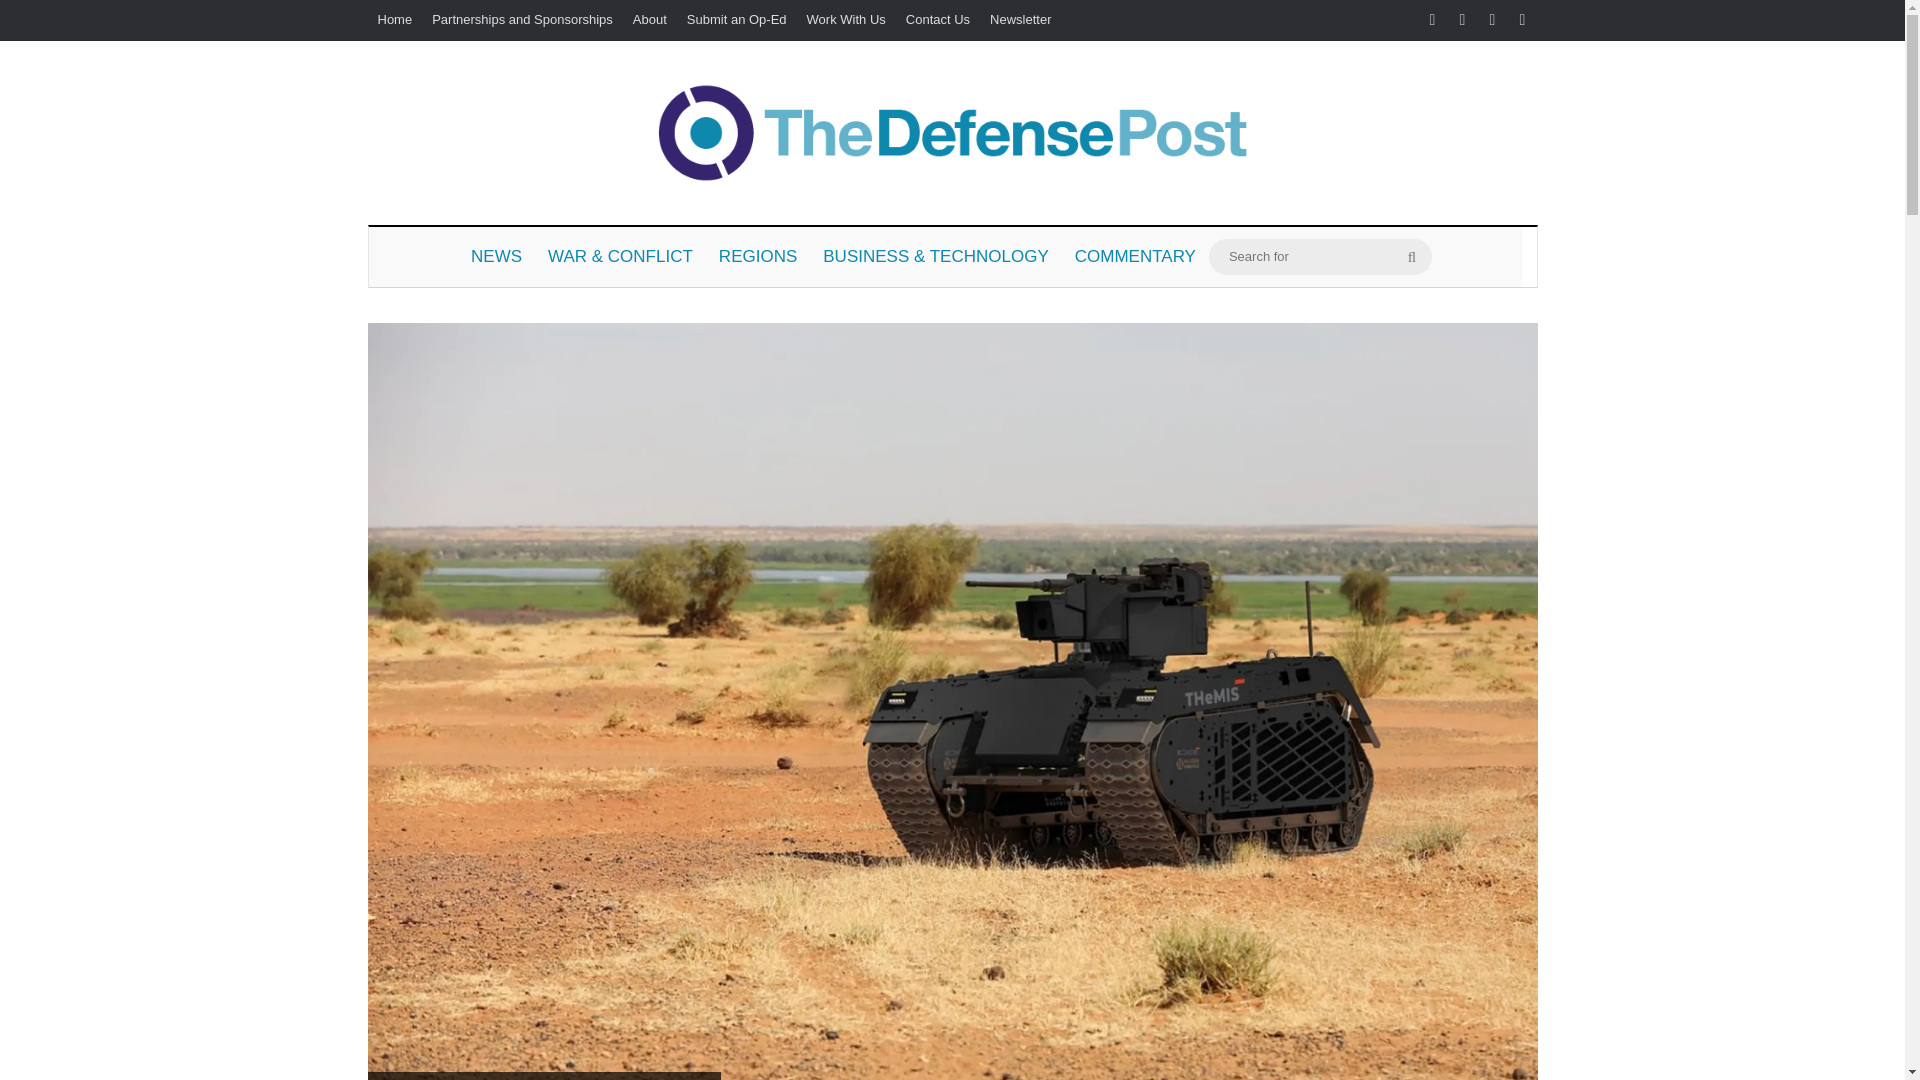 This screenshot has height=1080, width=1920. Describe the element at coordinates (650, 20) in the screenshot. I see `About` at that location.